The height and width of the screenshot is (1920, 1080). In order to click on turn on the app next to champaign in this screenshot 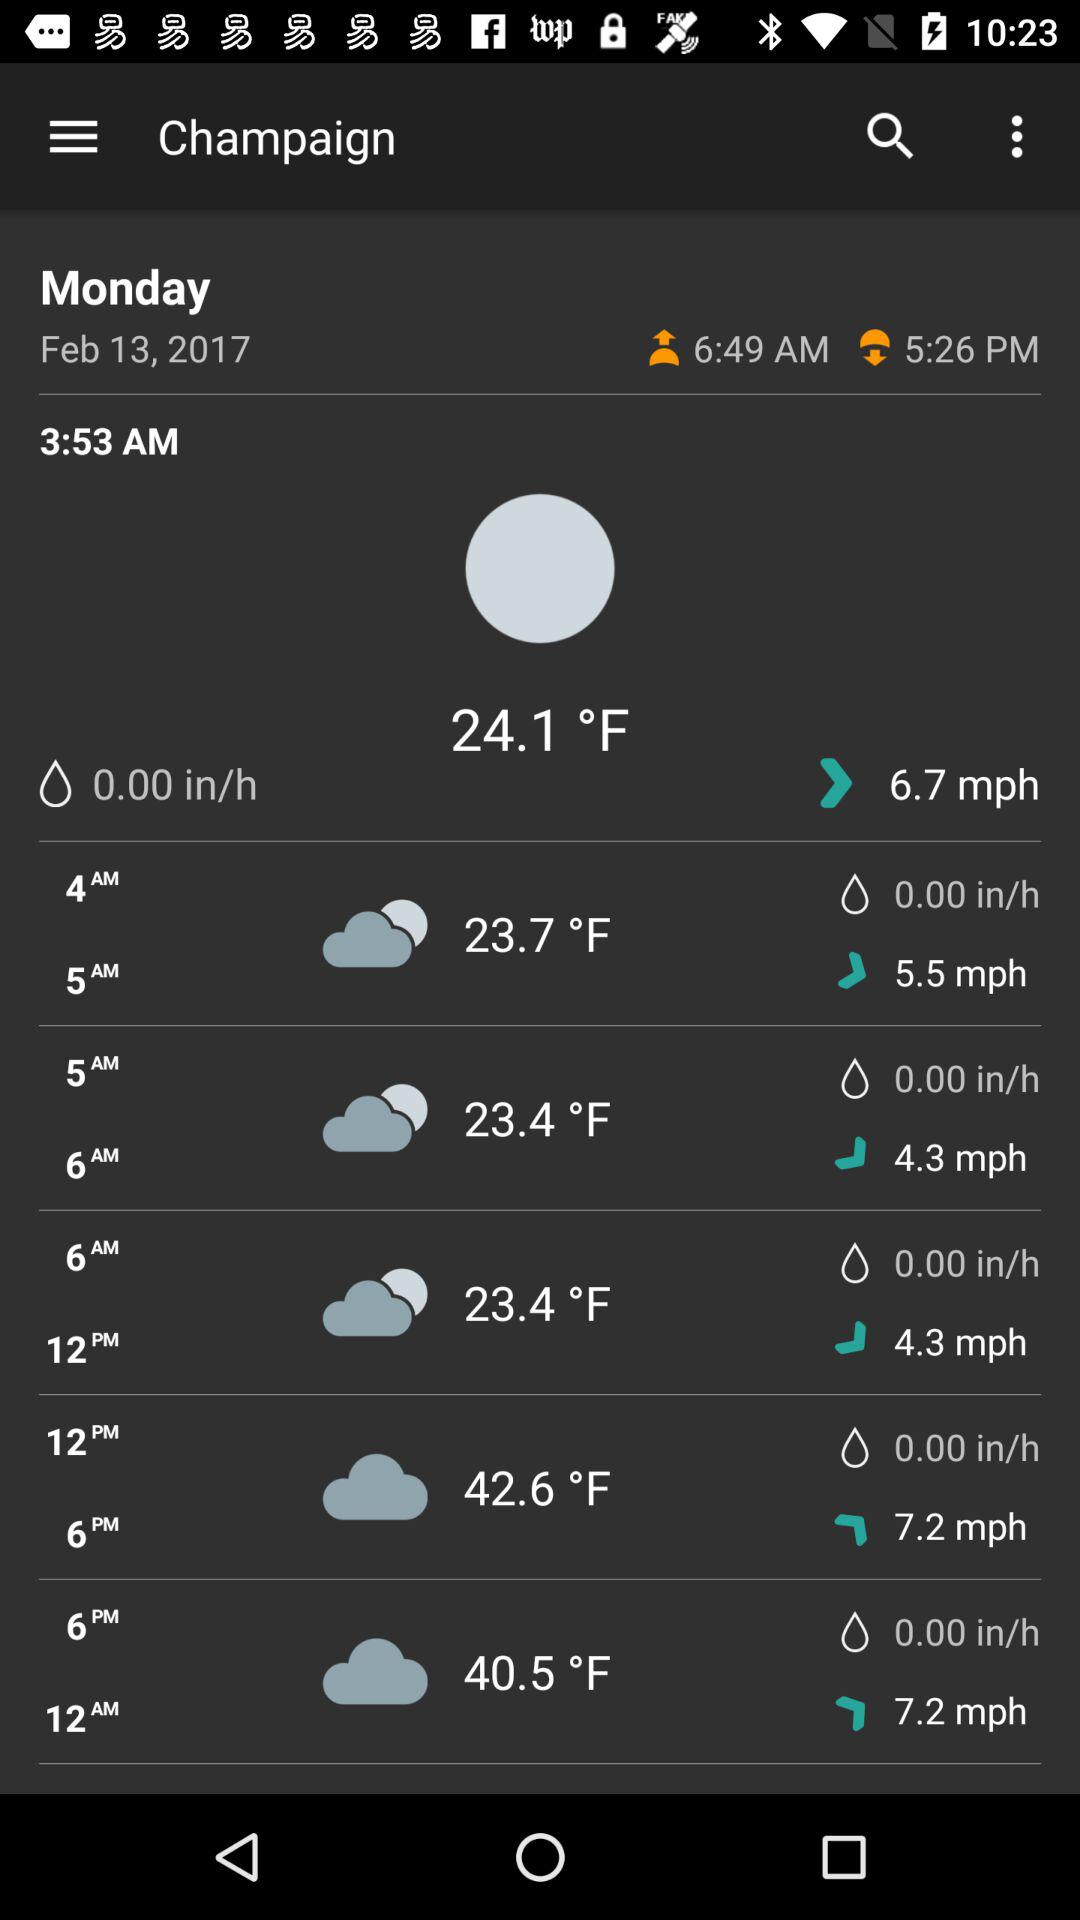, I will do `click(73, 136)`.